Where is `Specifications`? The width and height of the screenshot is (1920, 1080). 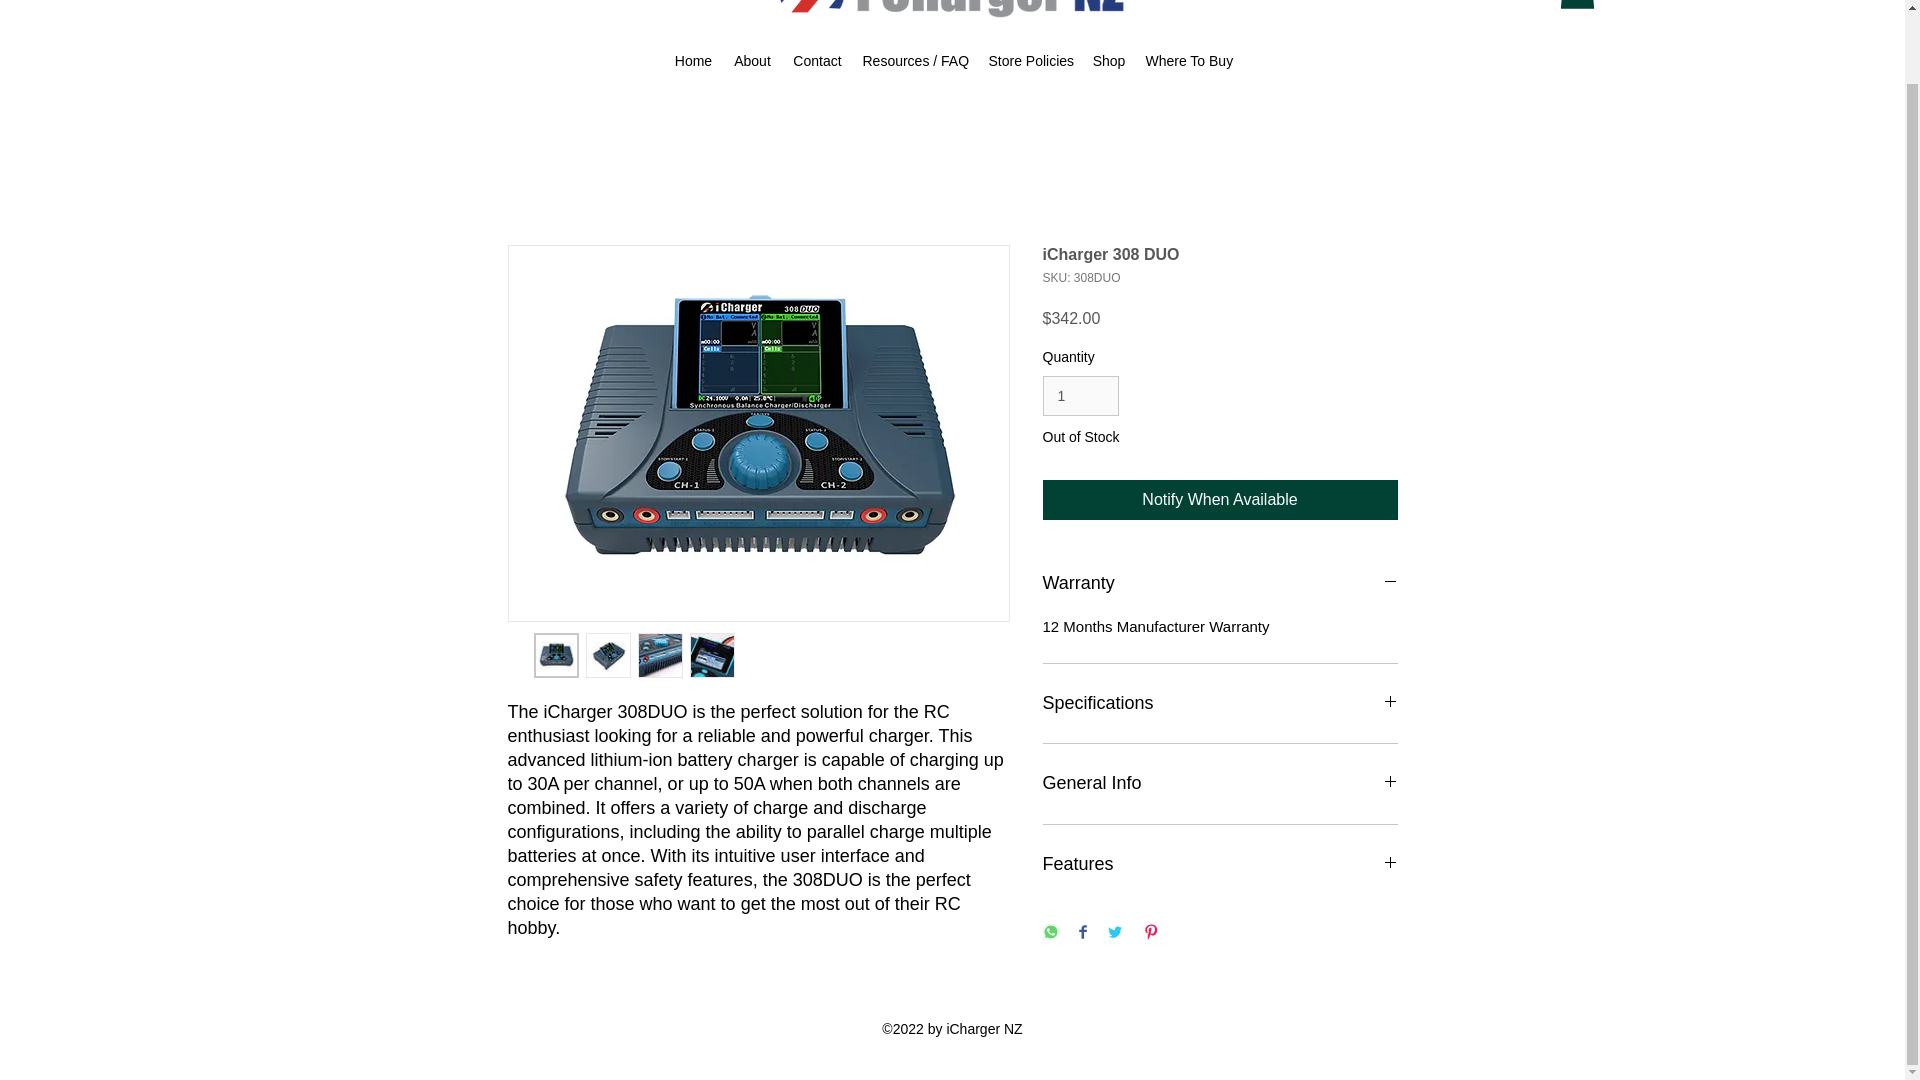 Specifications is located at coordinates (1220, 704).